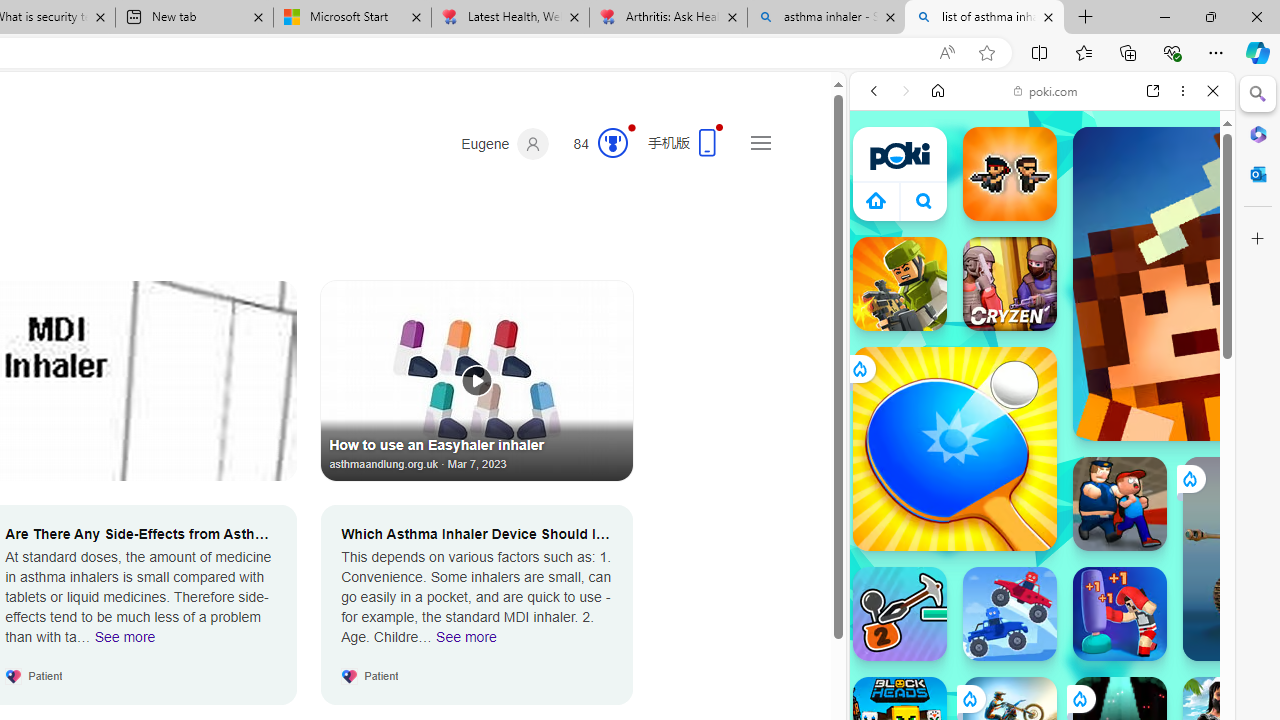  Describe the element at coordinates (1010, 614) in the screenshot. I see `Battle Wheels` at that location.